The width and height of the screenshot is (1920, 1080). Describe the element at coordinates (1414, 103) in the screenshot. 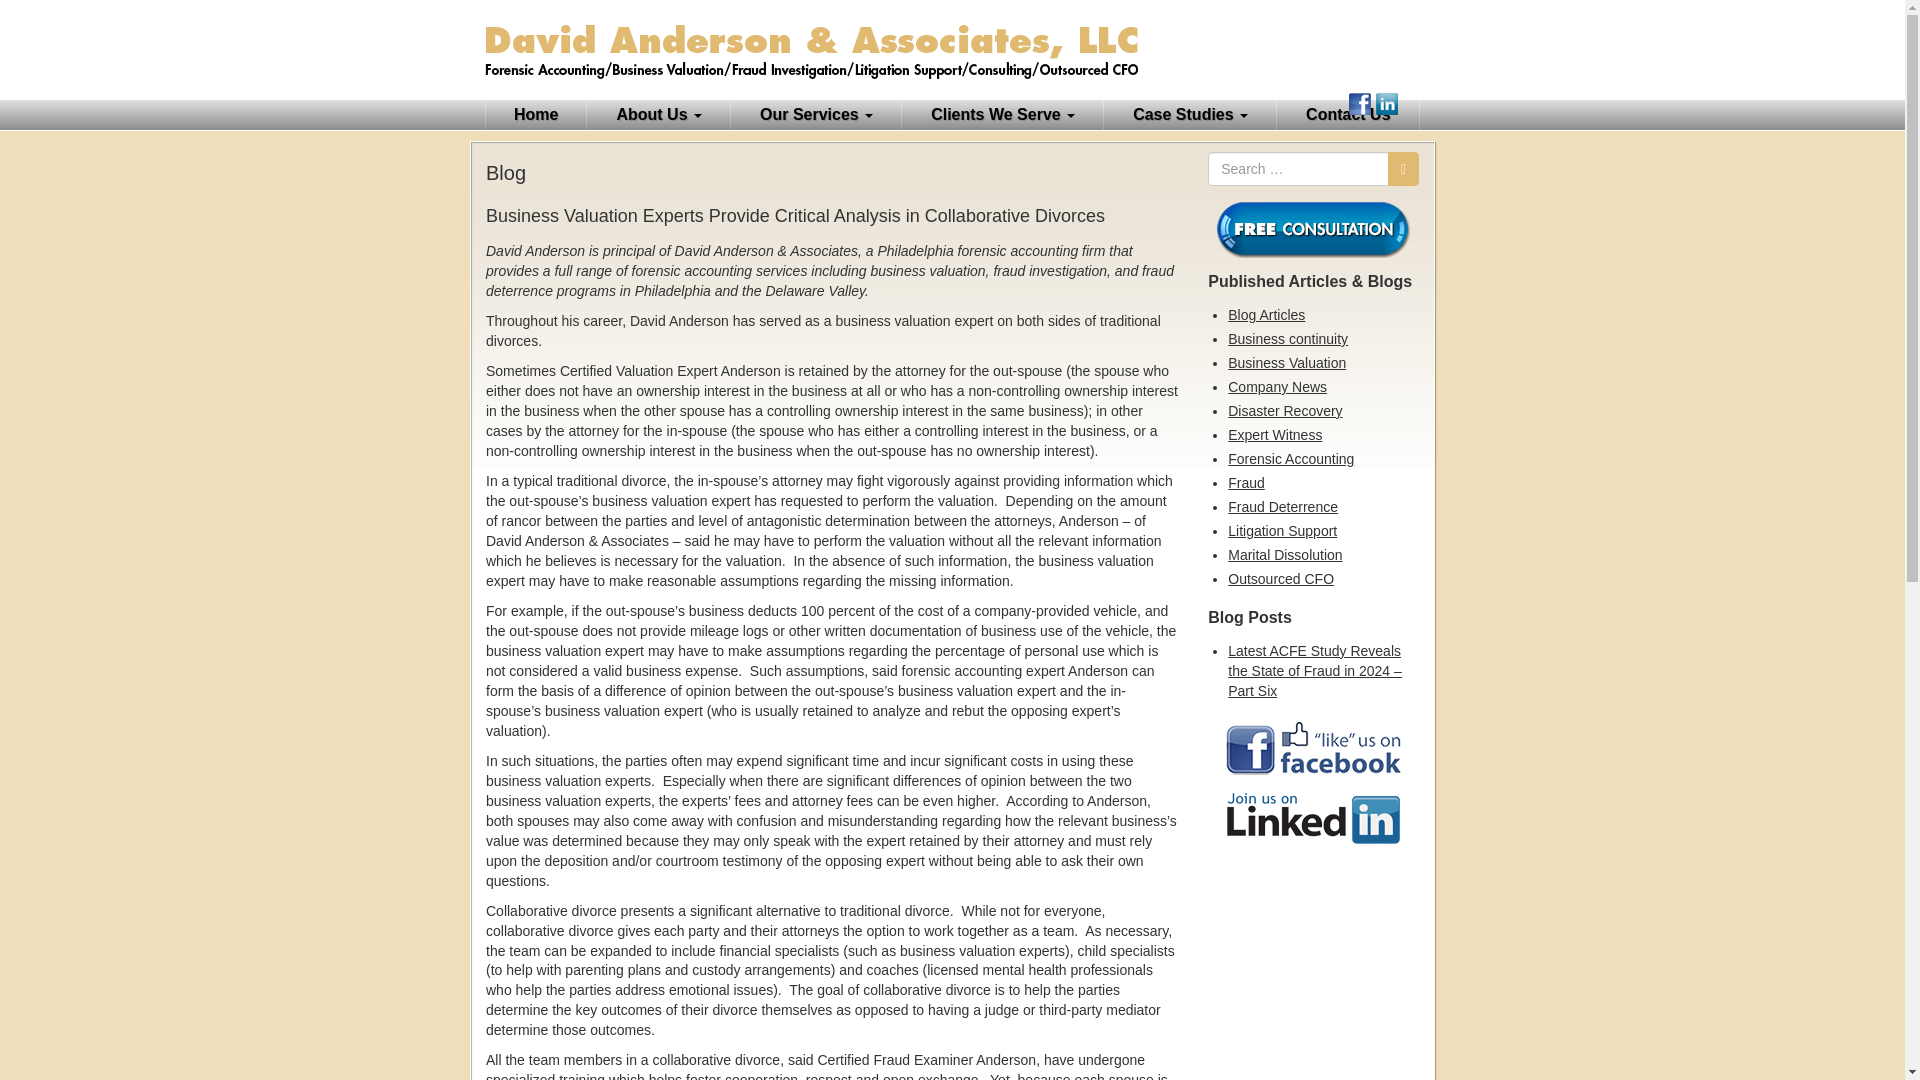

I see `Blog` at that location.